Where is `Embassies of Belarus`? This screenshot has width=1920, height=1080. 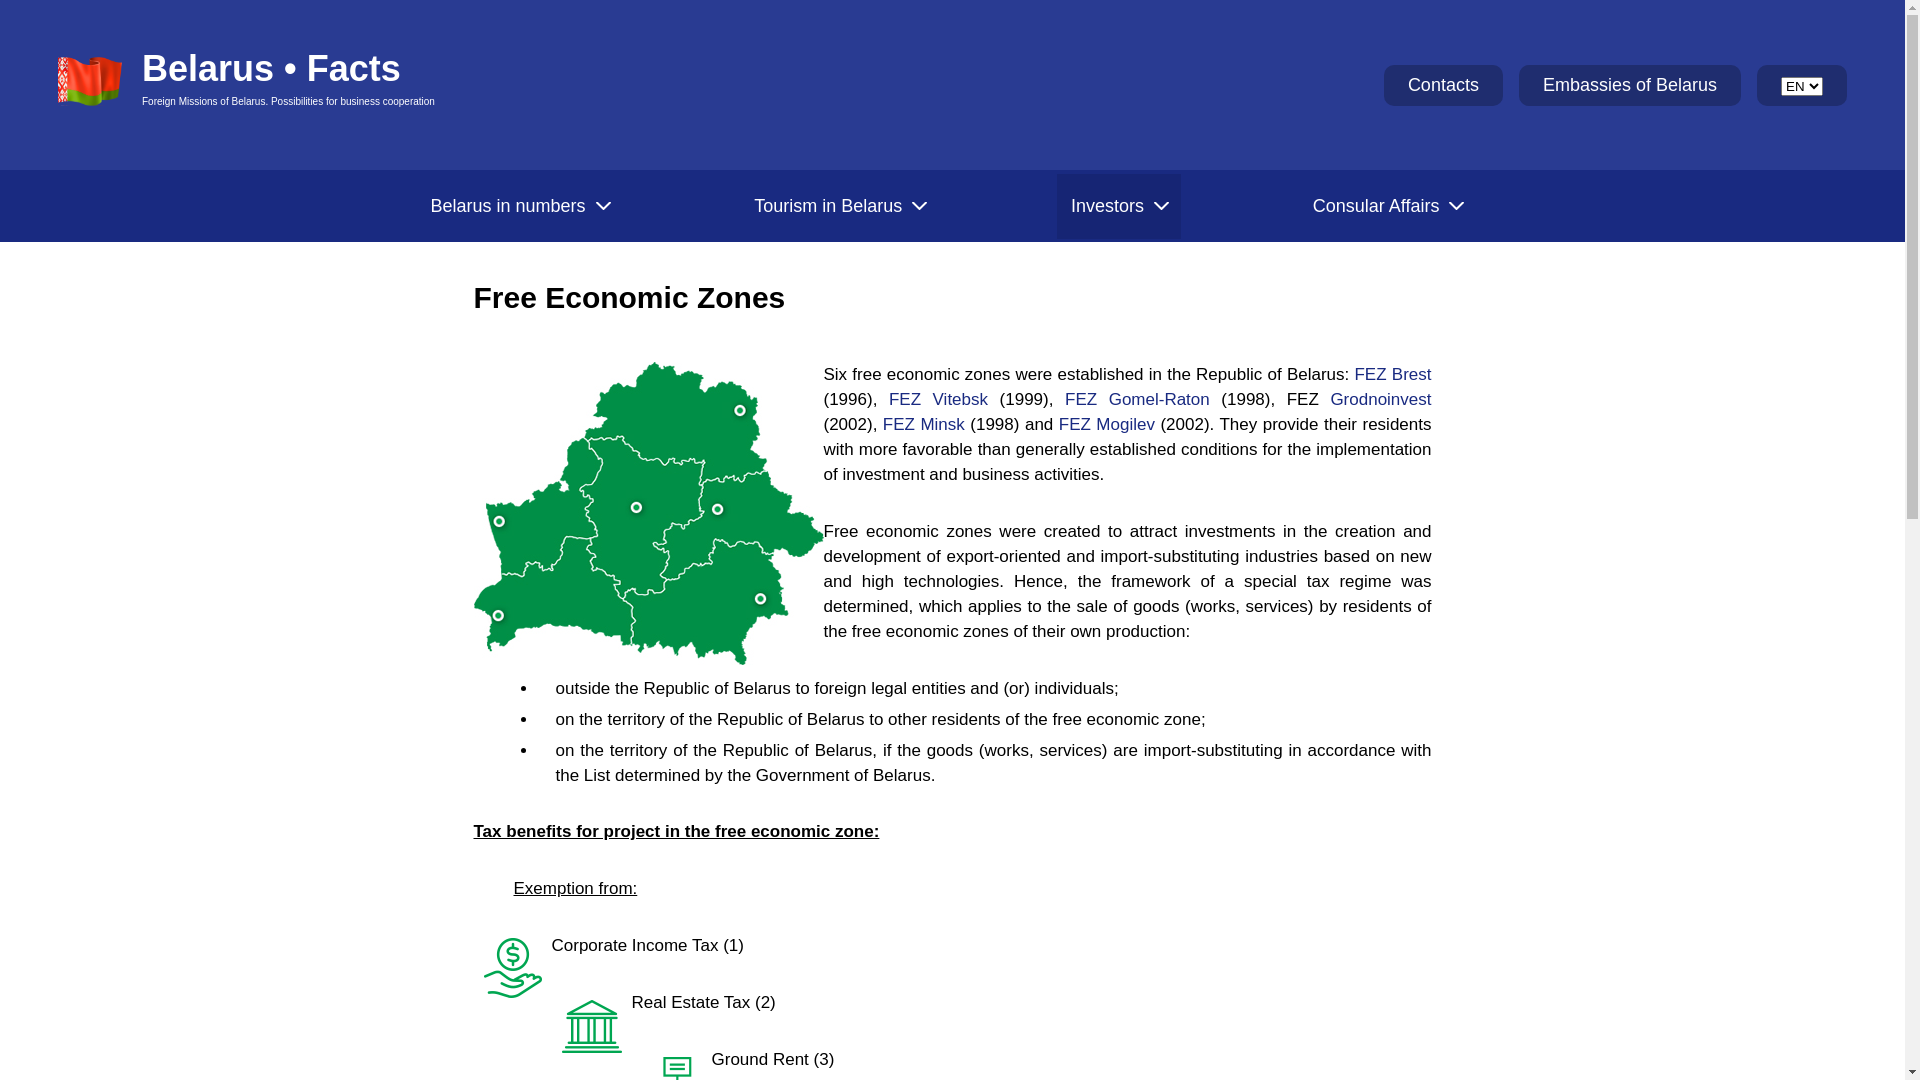 Embassies of Belarus is located at coordinates (1630, 84).